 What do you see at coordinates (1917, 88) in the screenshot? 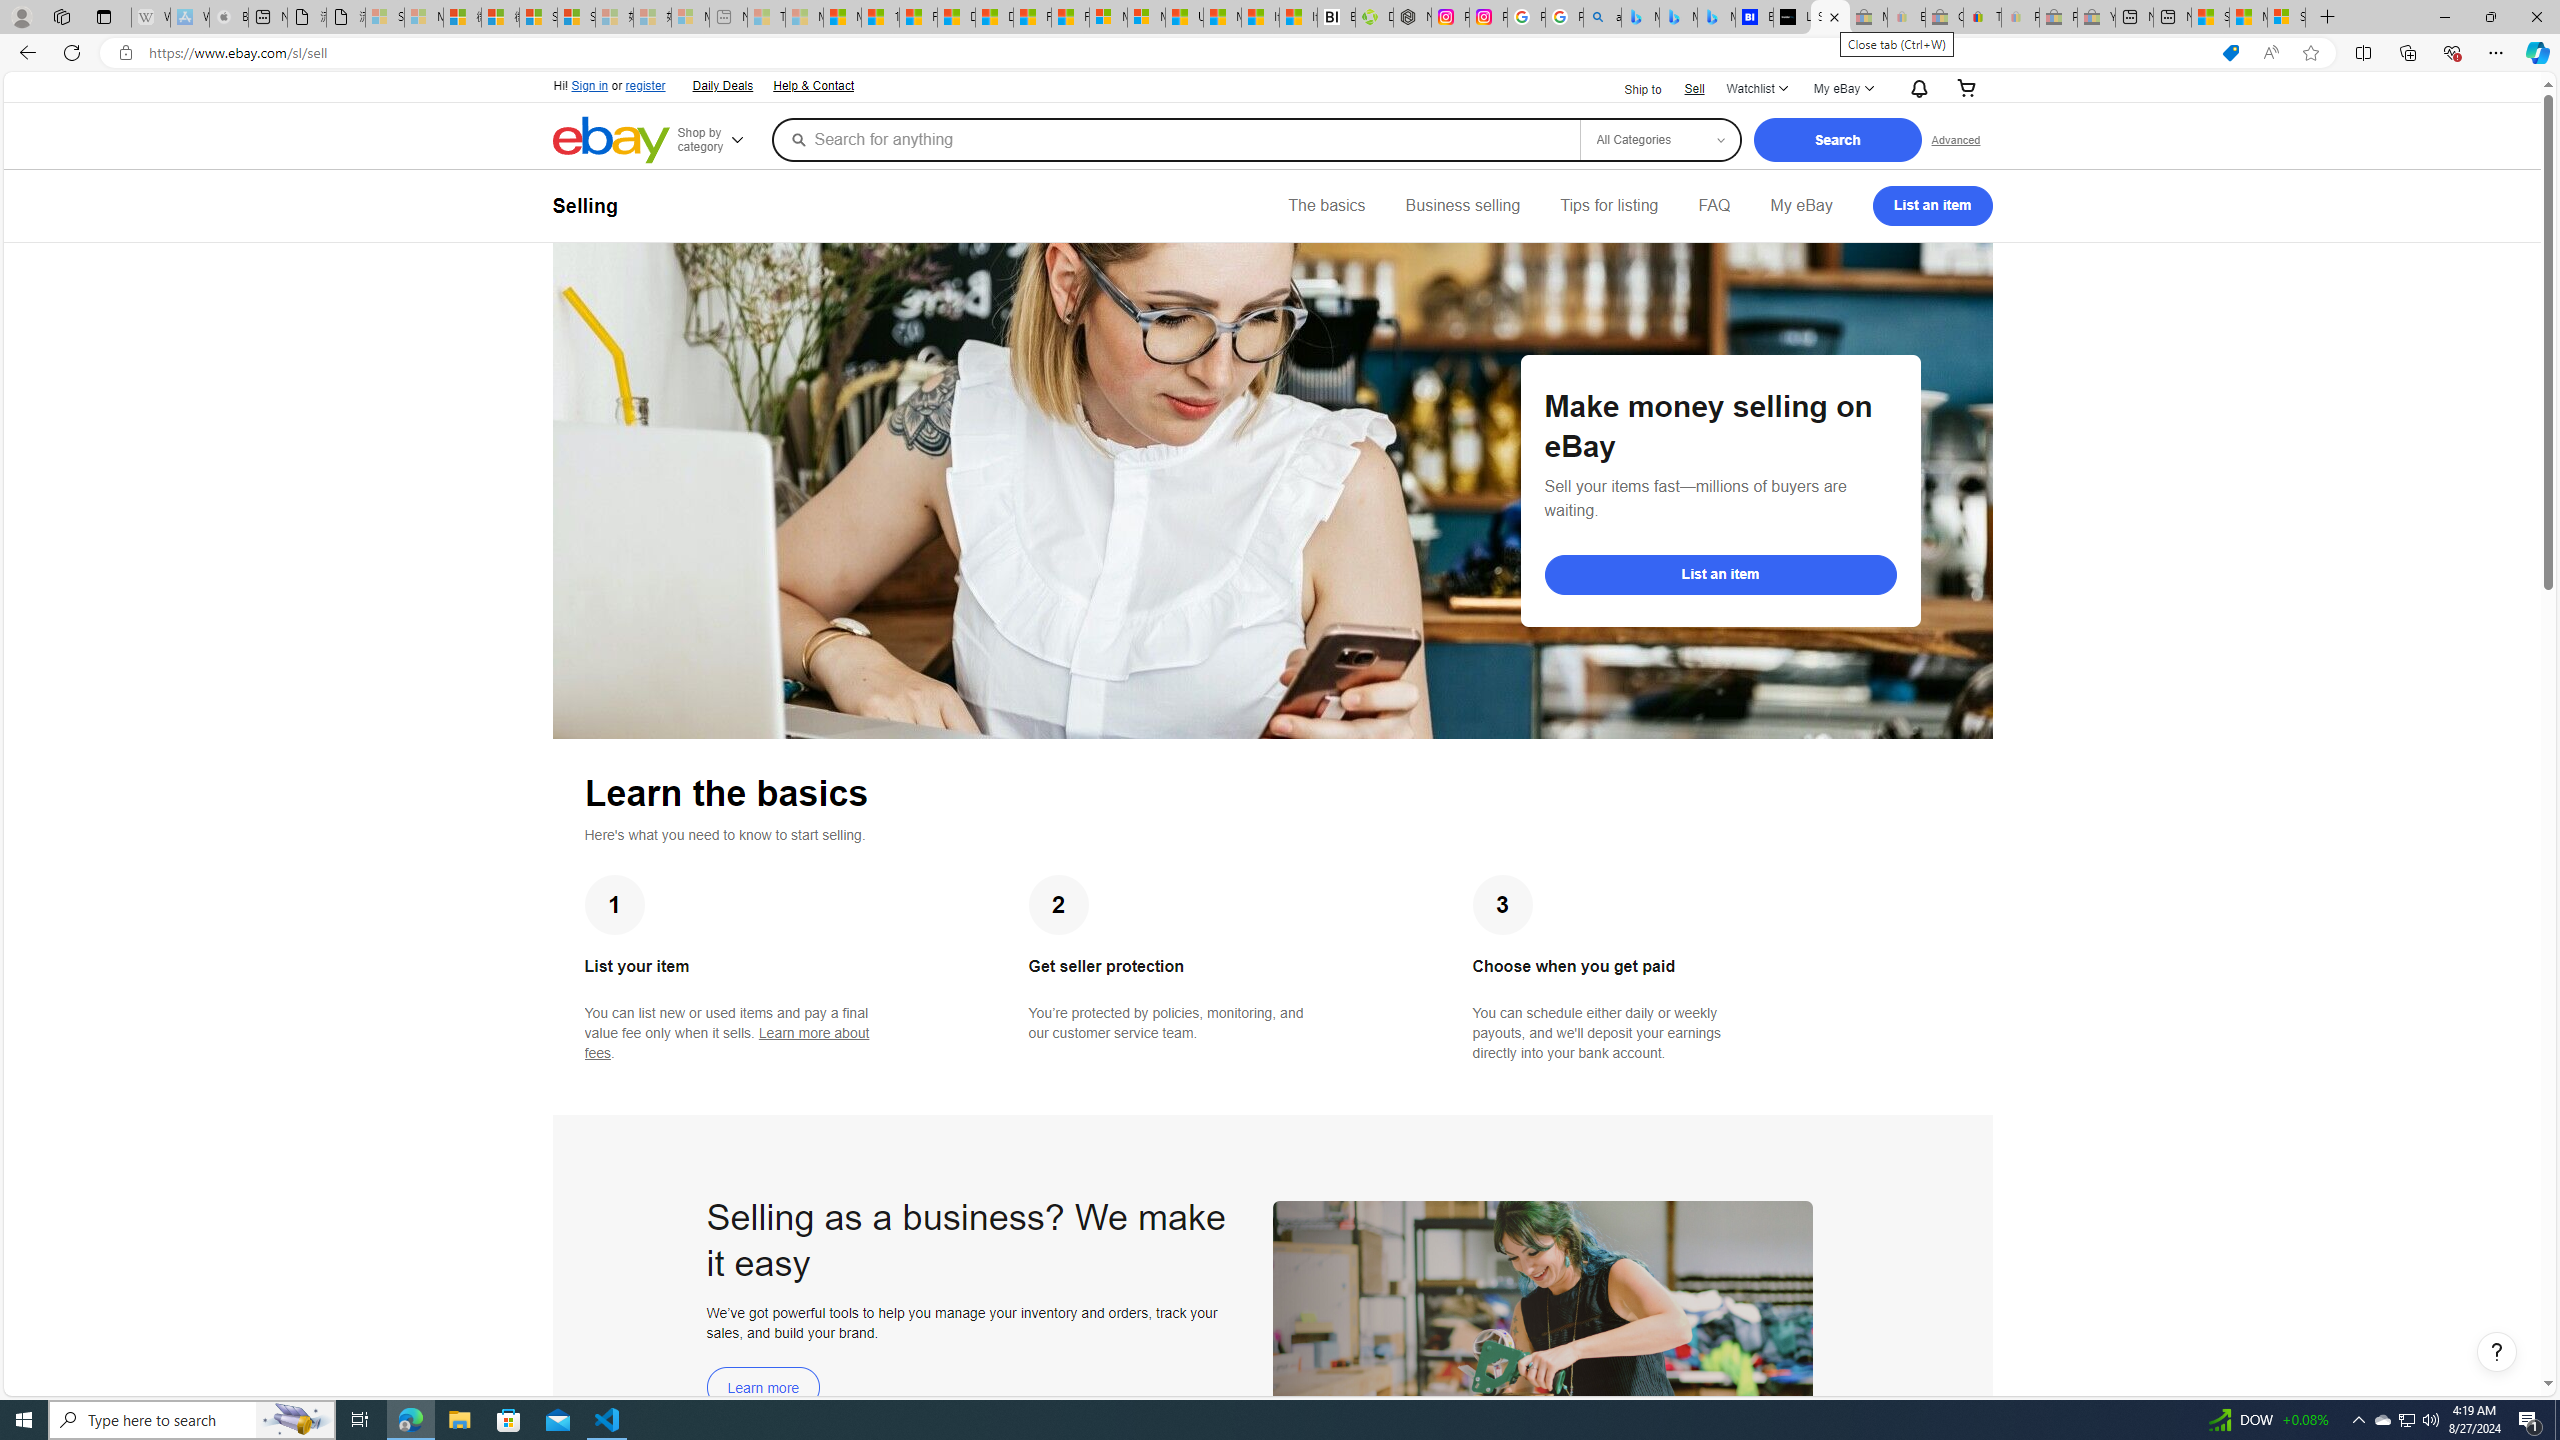
I see `AutomationID: gh-eb-Alerts` at bounding box center [1917, 88].